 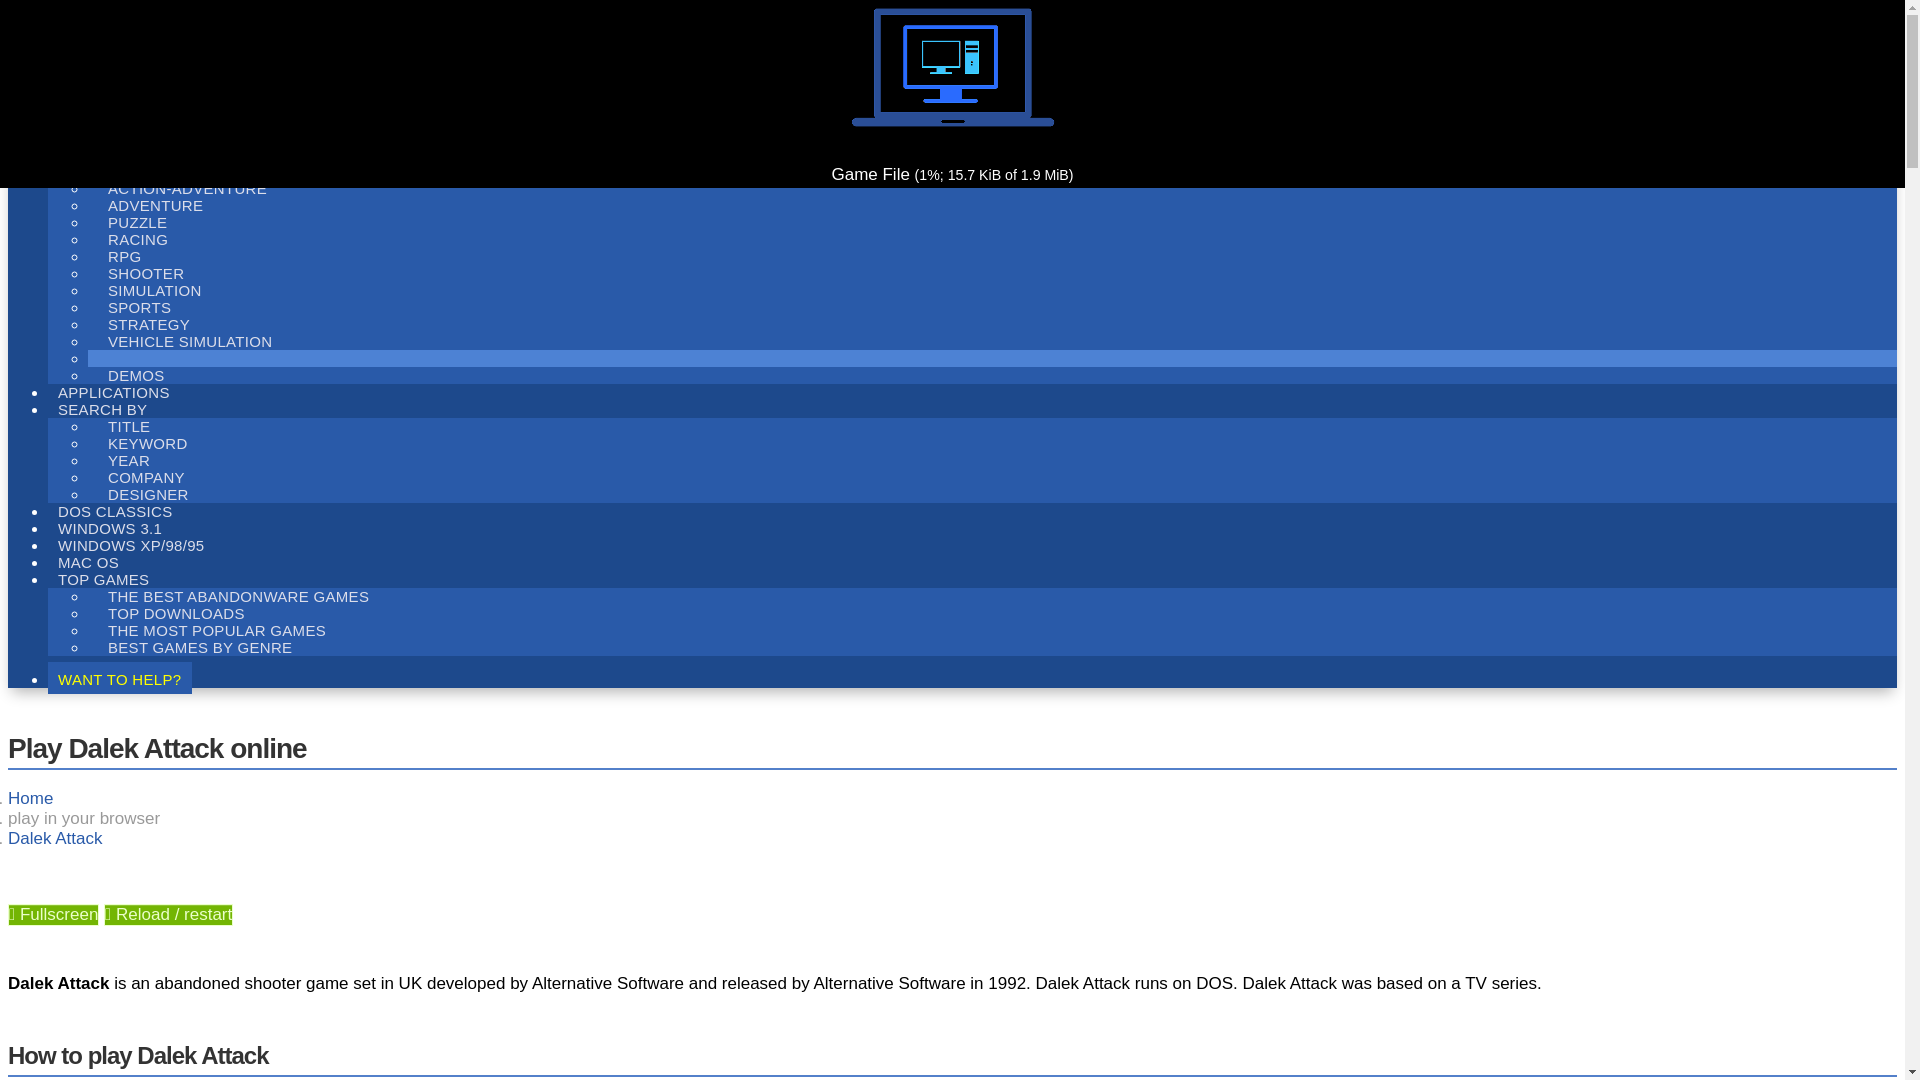 What do you see at coordinates (15, 123) in the screenshot?
I see `Toggle navigation` at bounding box center [15, 123].